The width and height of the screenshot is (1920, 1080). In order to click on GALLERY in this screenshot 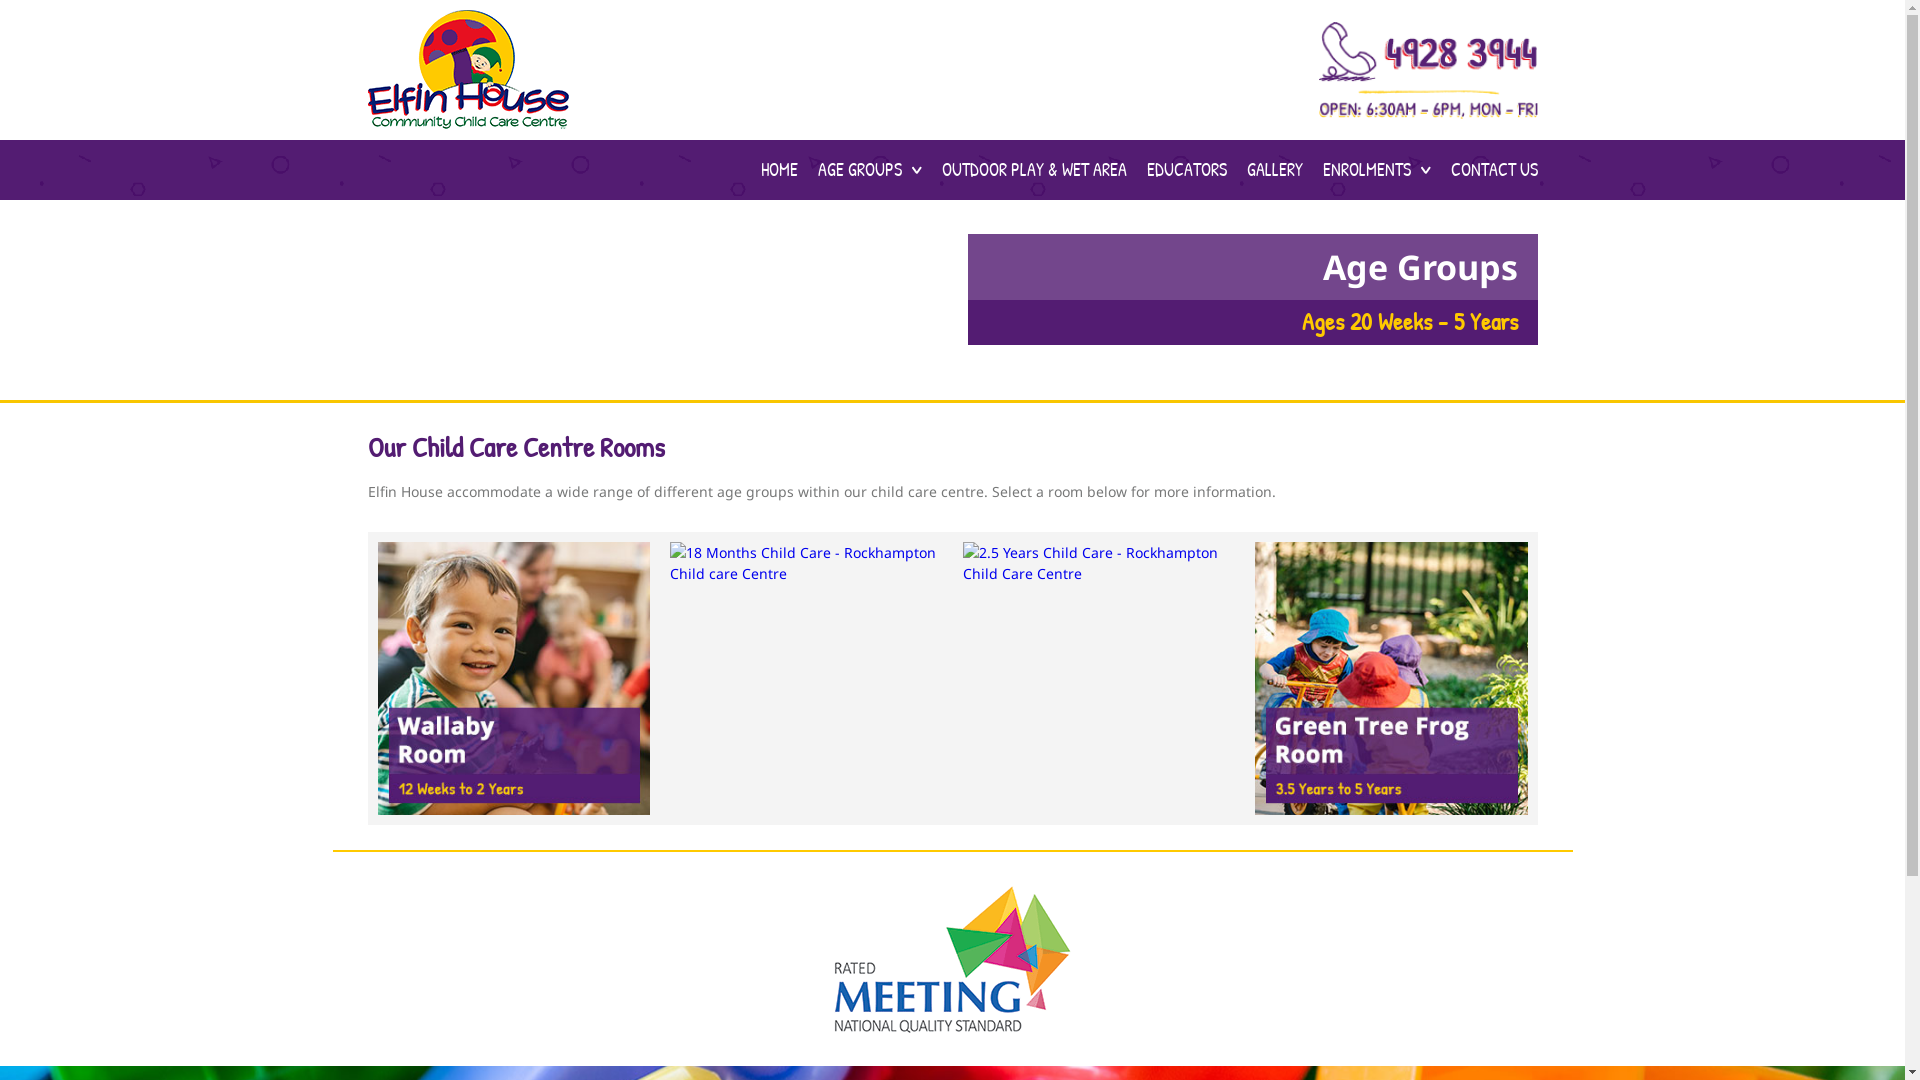, I will do `click(1274, 170)`.